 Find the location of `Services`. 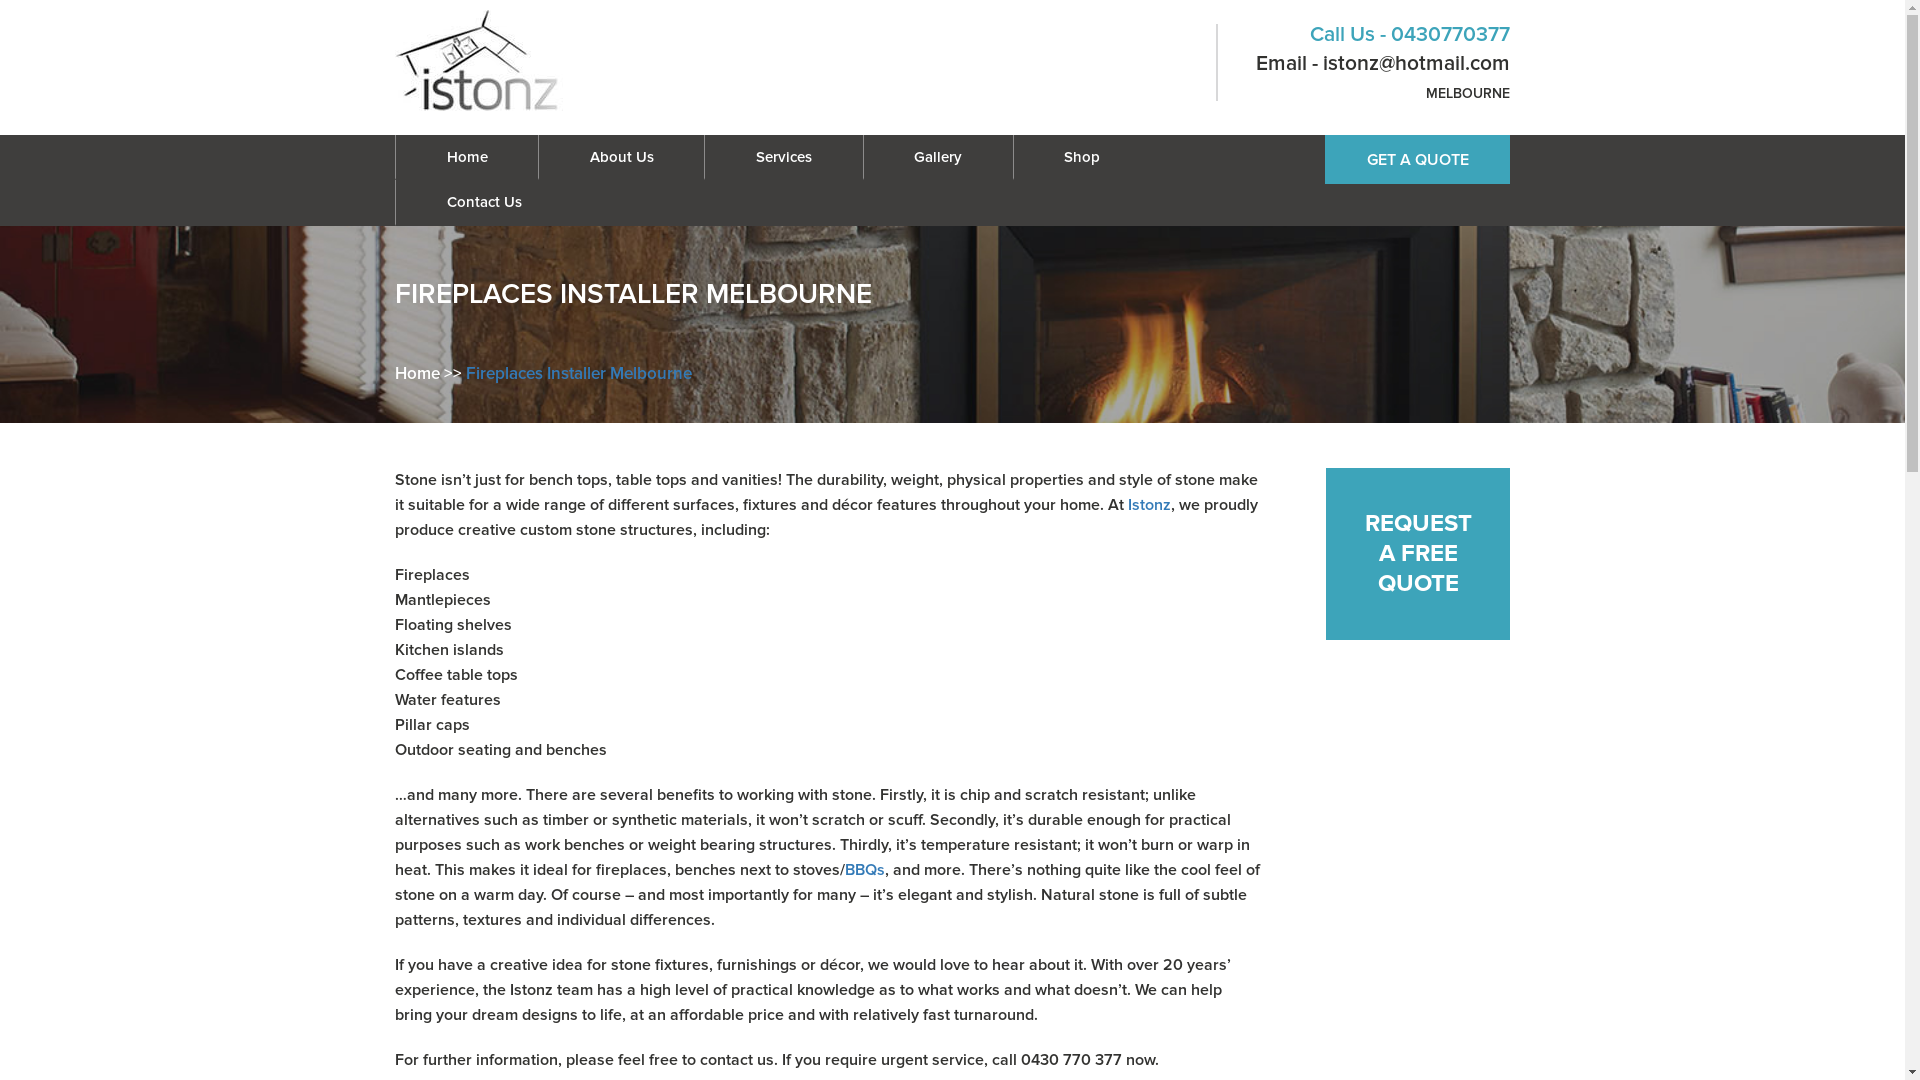

Services is located at coordinates (784, 156).